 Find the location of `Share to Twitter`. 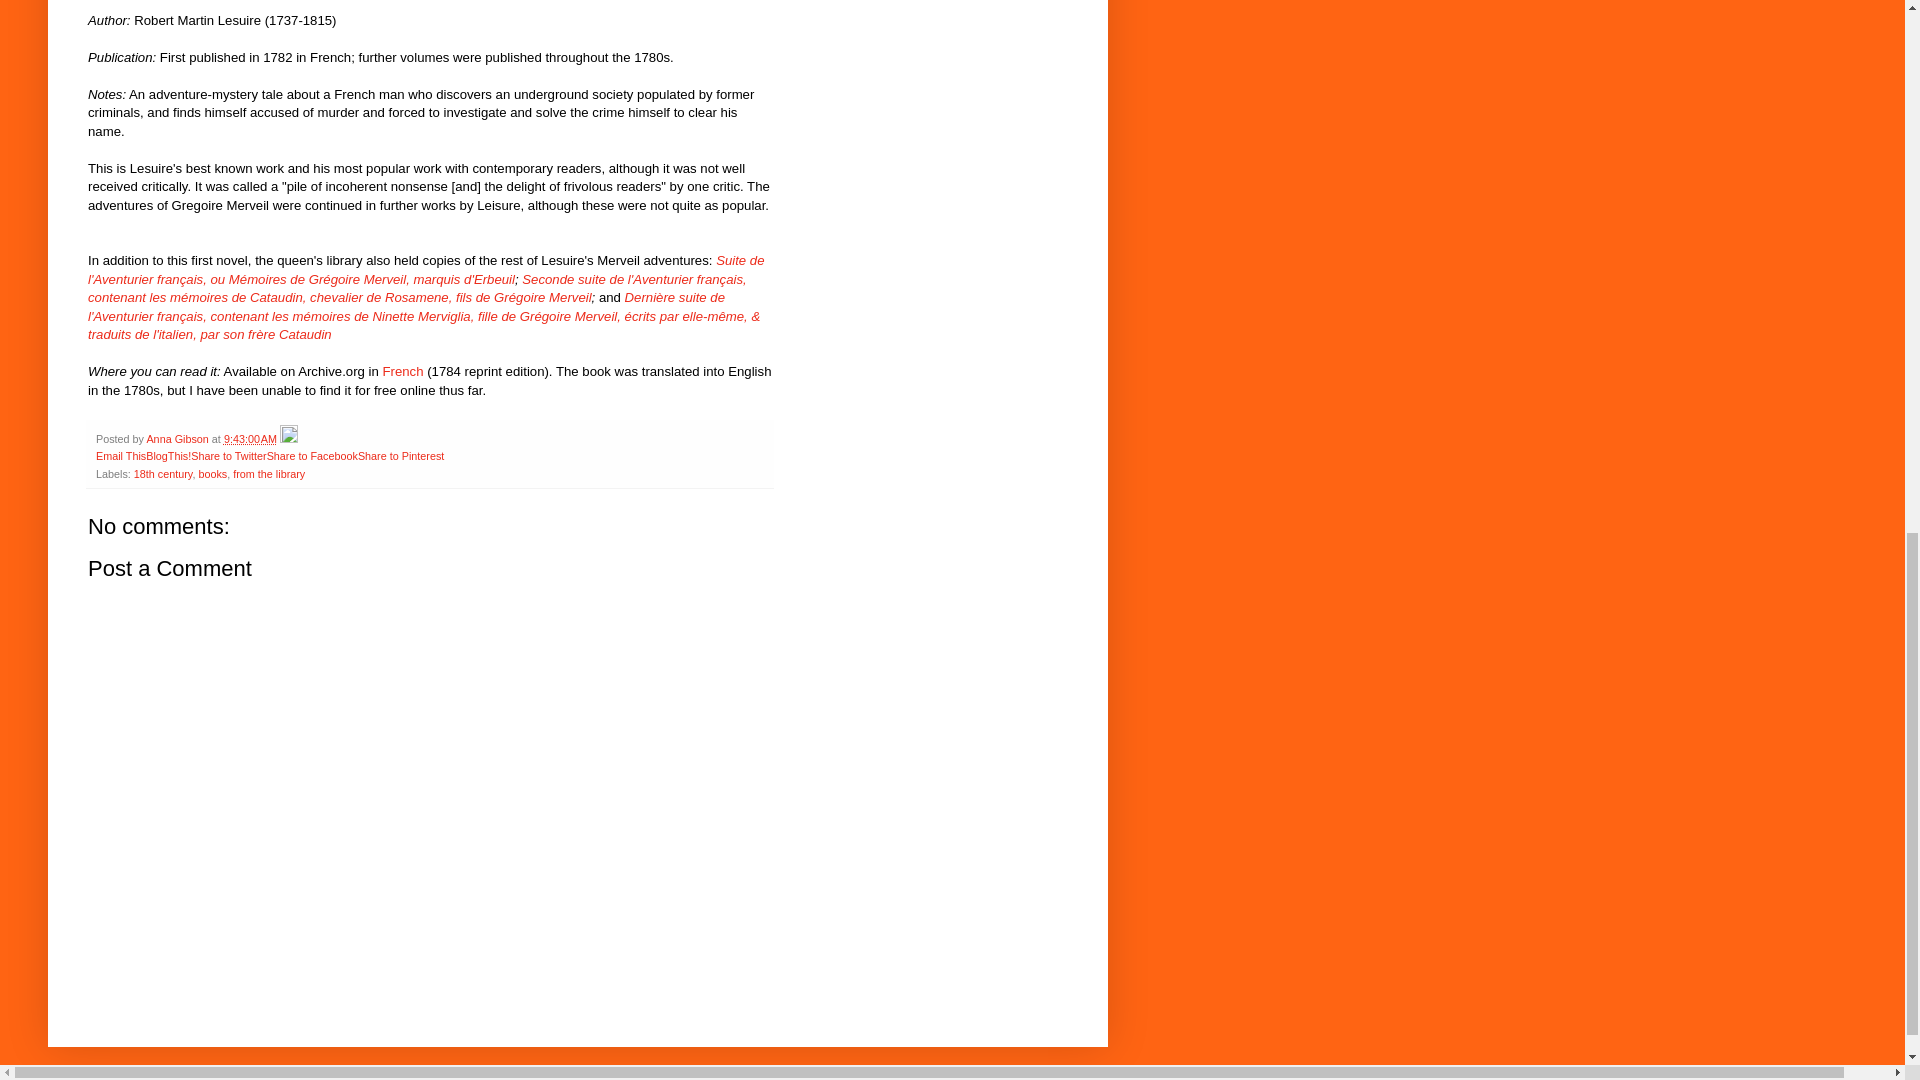

Share to Twitter is located at coordinates (228, 456).